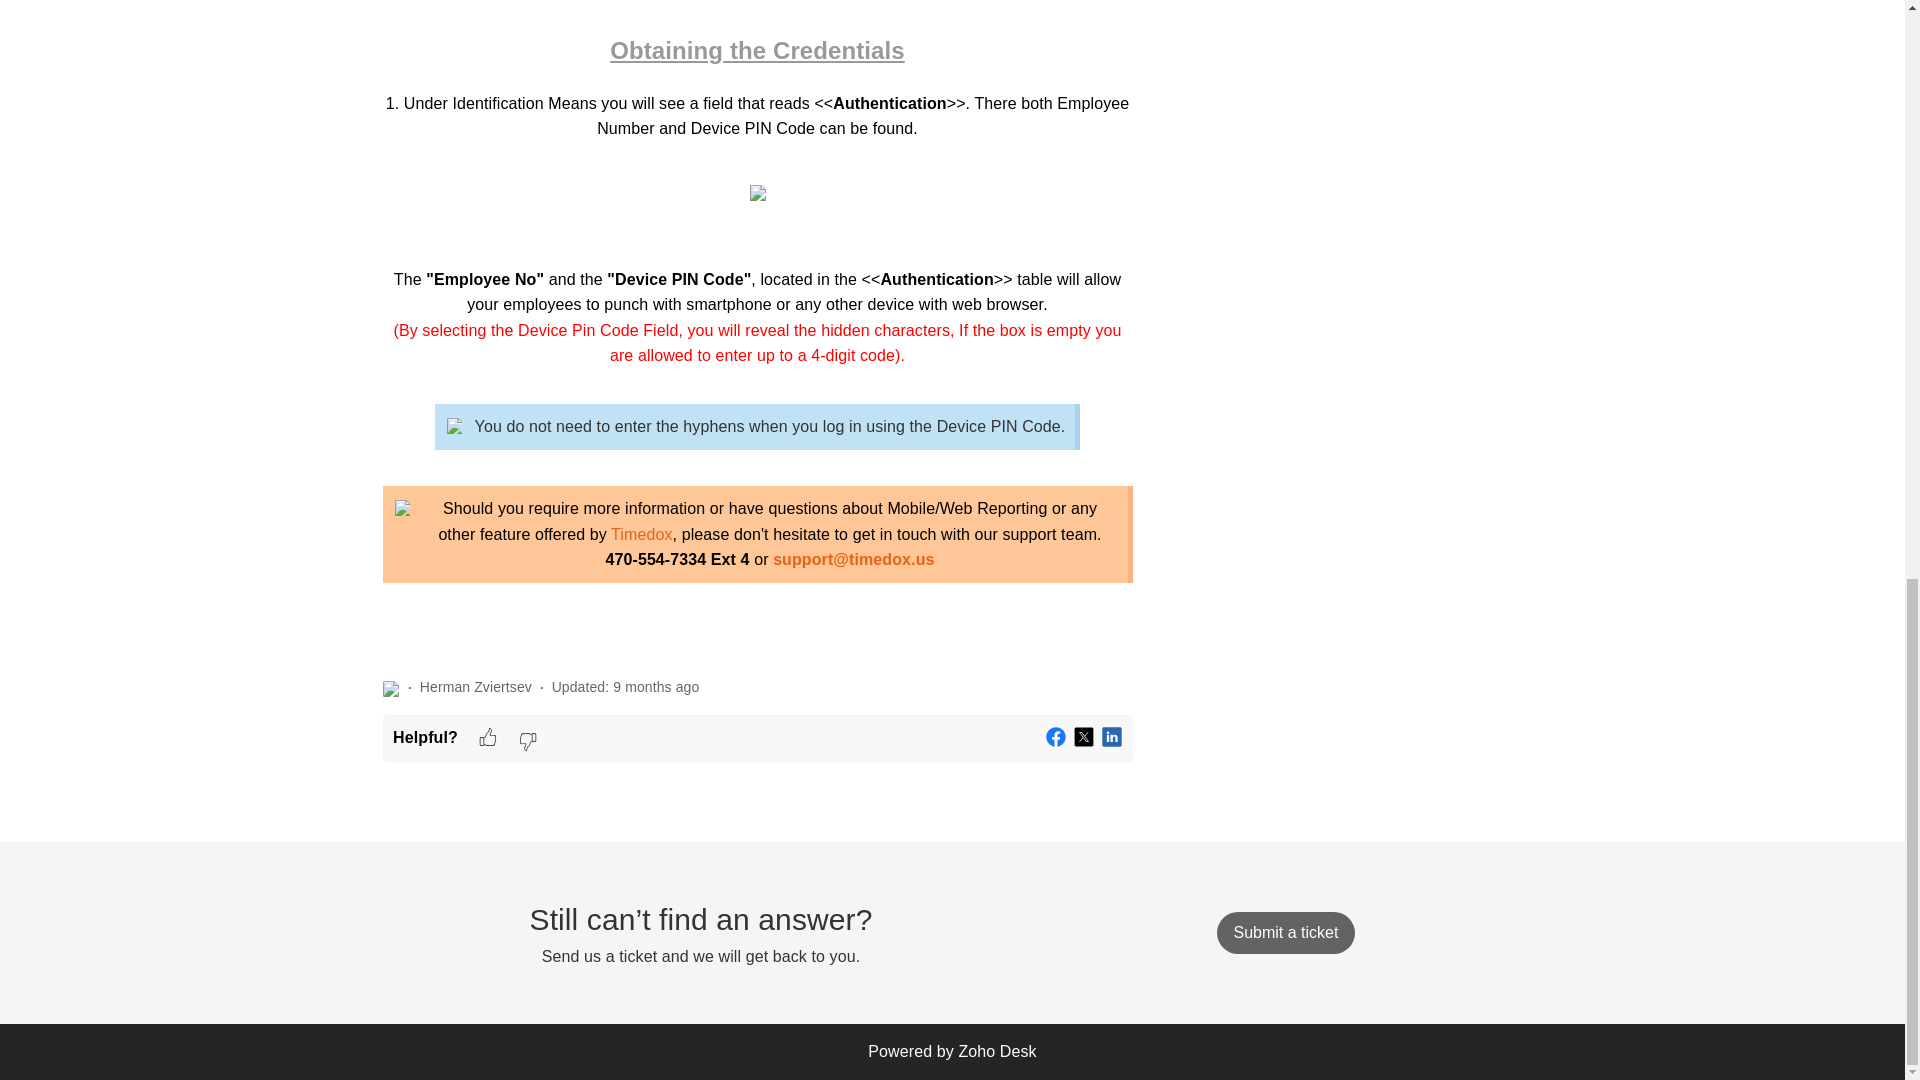  What do you see at coordinates (655, 687) in the screenshot?
I see `15 Nov 2023 04:57 AM` at bounding box center [655, 687].